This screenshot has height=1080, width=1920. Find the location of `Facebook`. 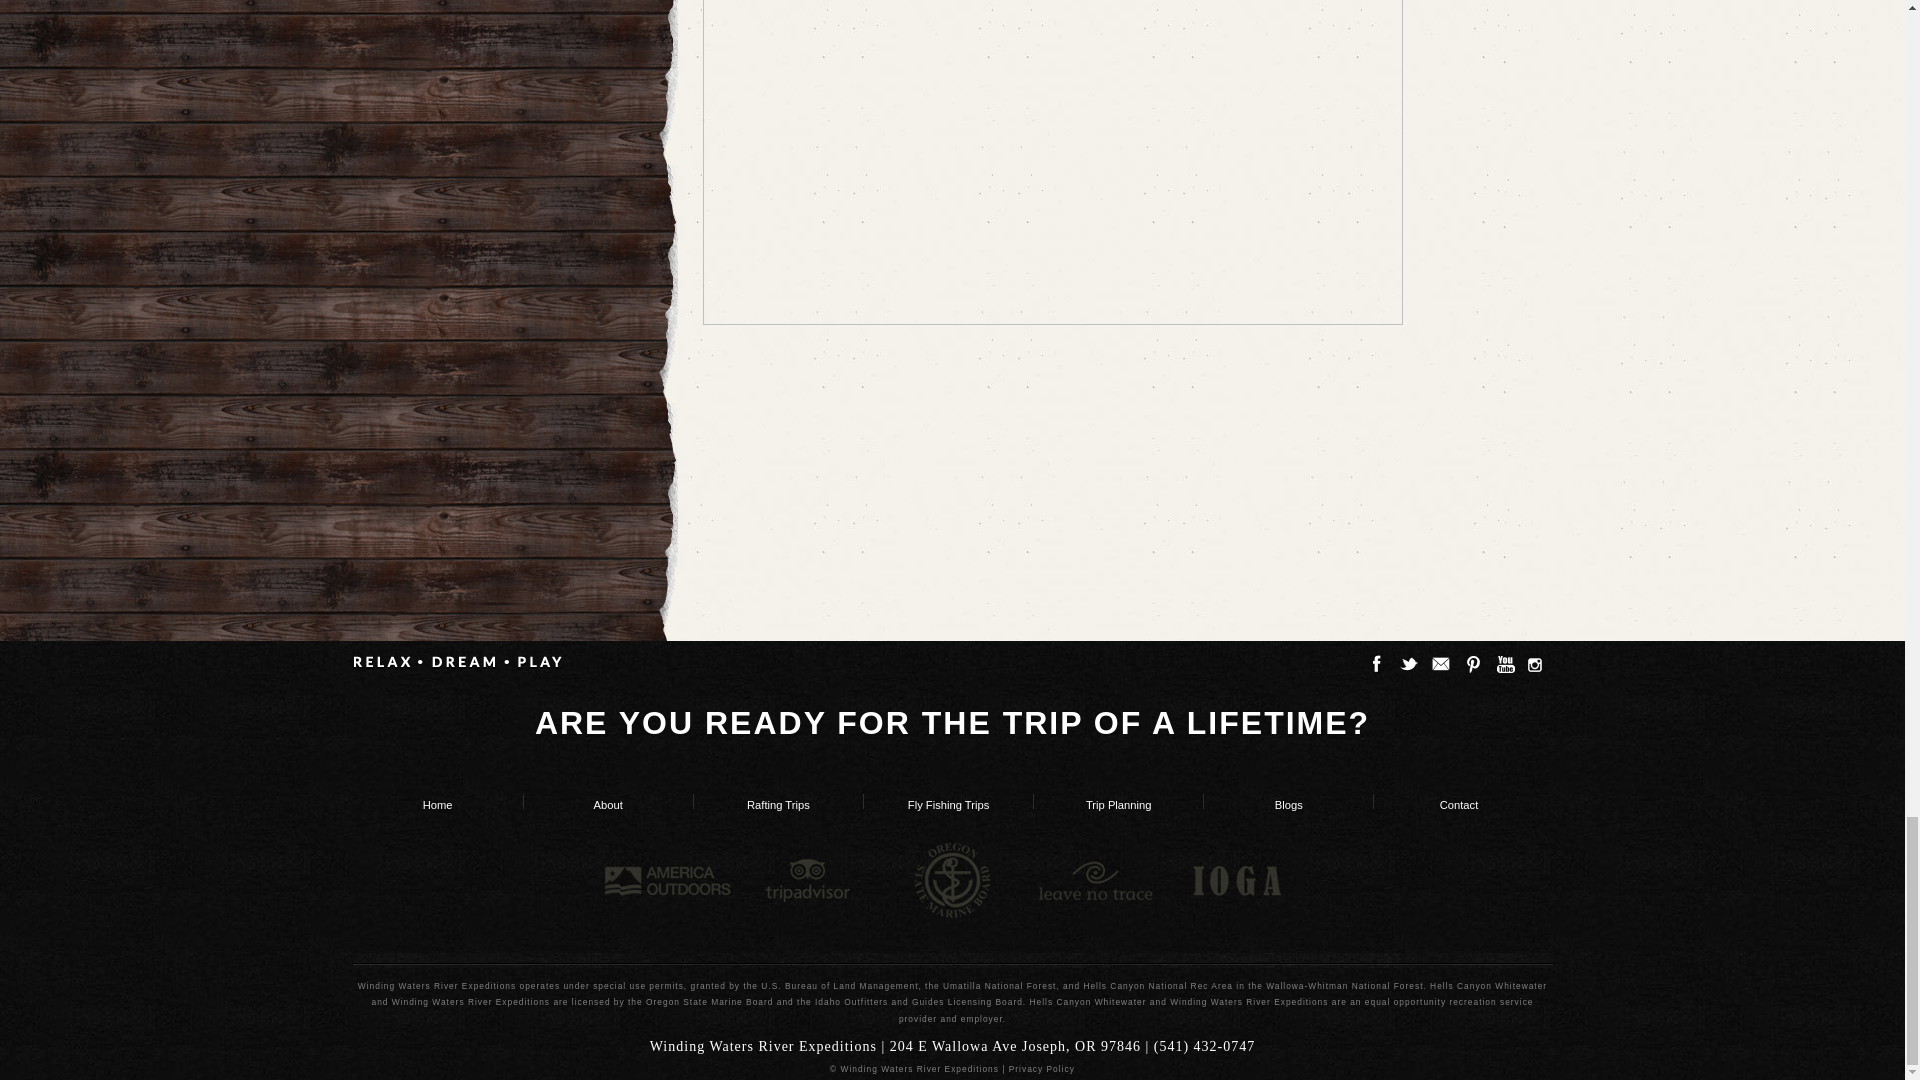

Facebook is located at coordinates (1376, 664).